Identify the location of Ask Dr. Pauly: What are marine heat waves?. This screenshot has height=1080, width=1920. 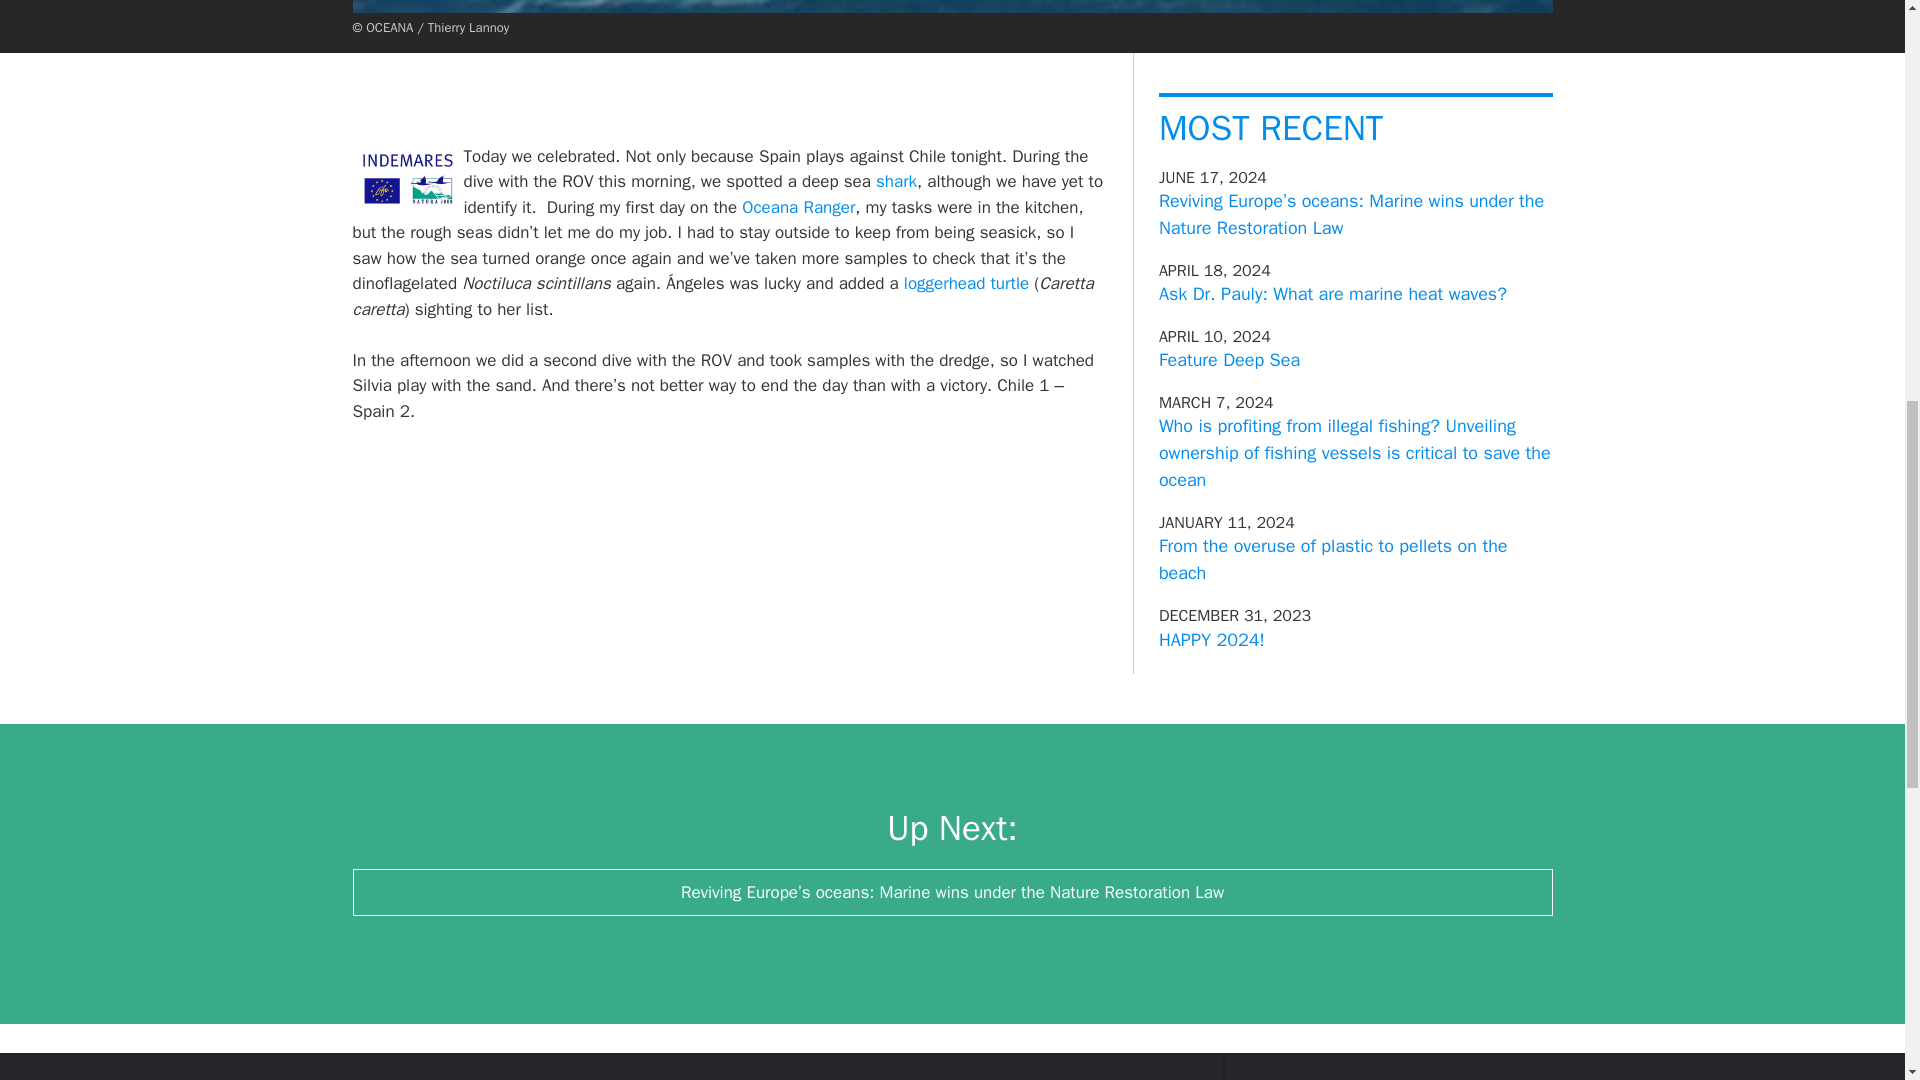
(1333, 293).